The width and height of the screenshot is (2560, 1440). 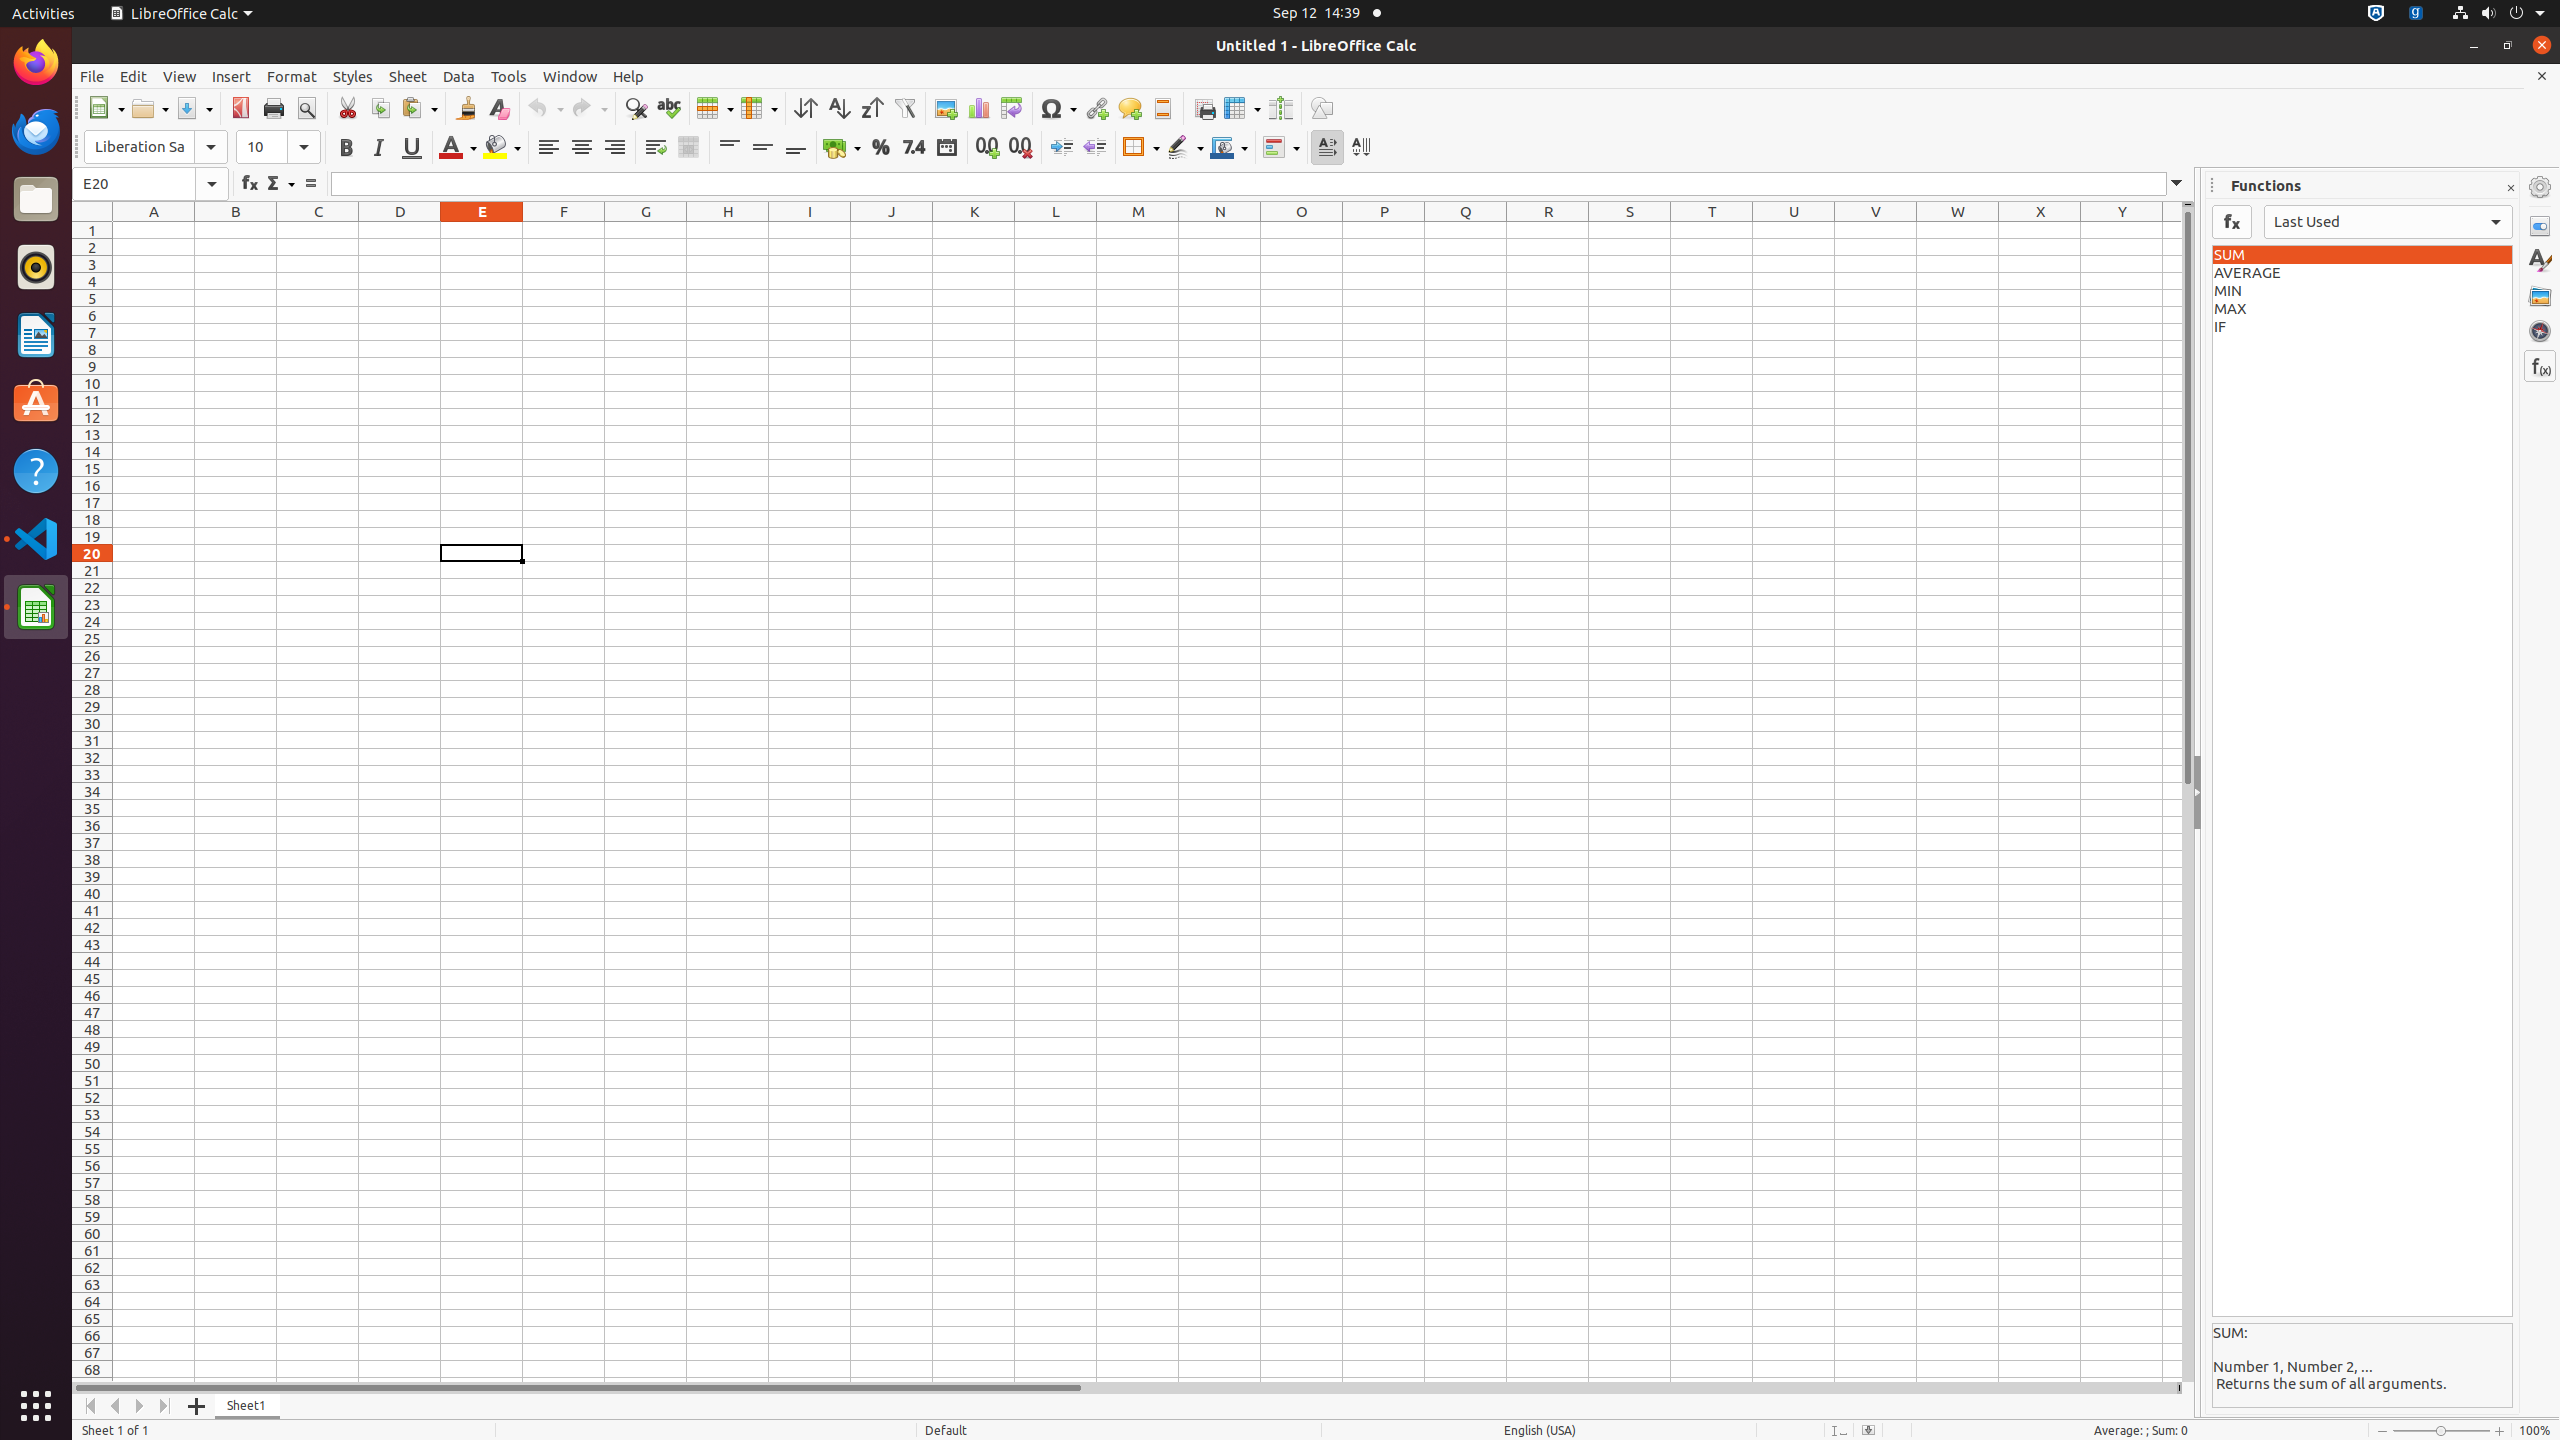 What do you see at coordinates (1876, 230) in the screenshot?
I see `V1` at bounding box center [1876, 230].